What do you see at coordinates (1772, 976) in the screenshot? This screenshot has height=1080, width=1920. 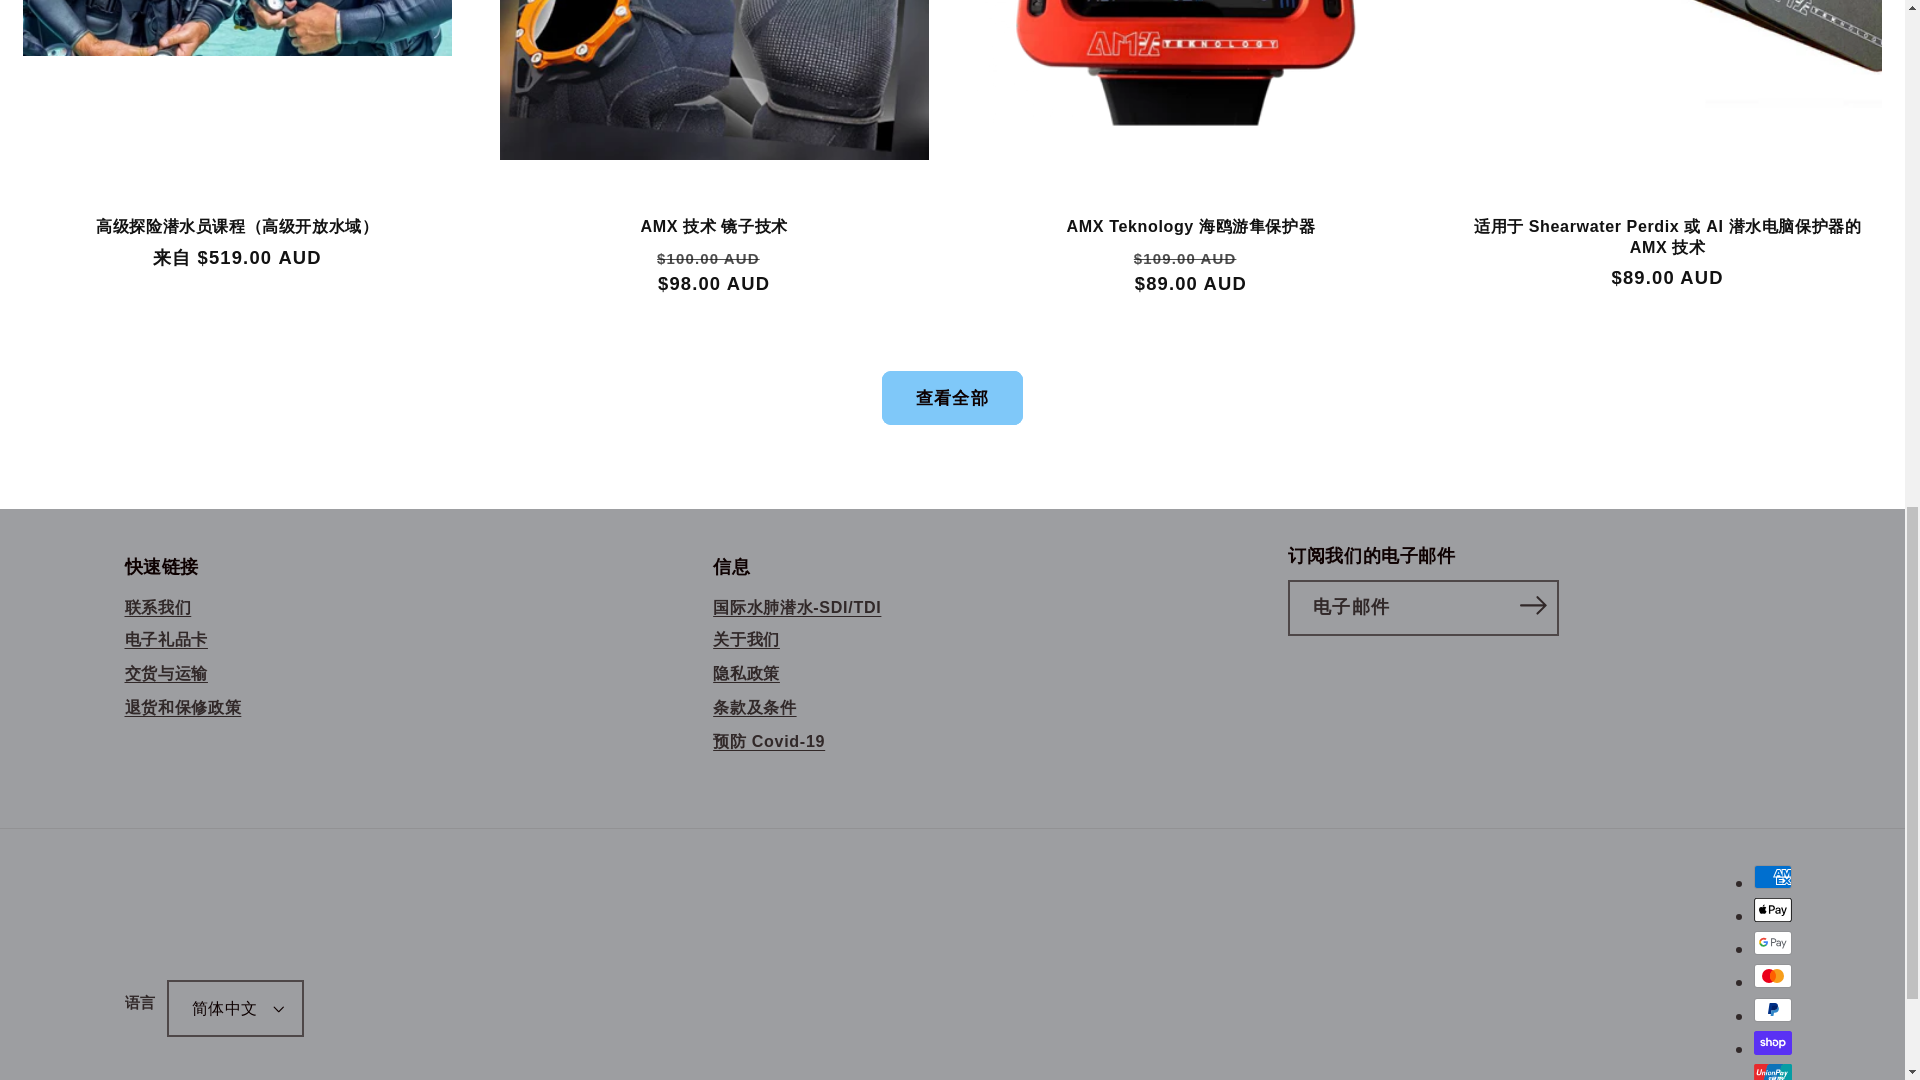 I see `Mastercard` at bounding box center [1772, 976].